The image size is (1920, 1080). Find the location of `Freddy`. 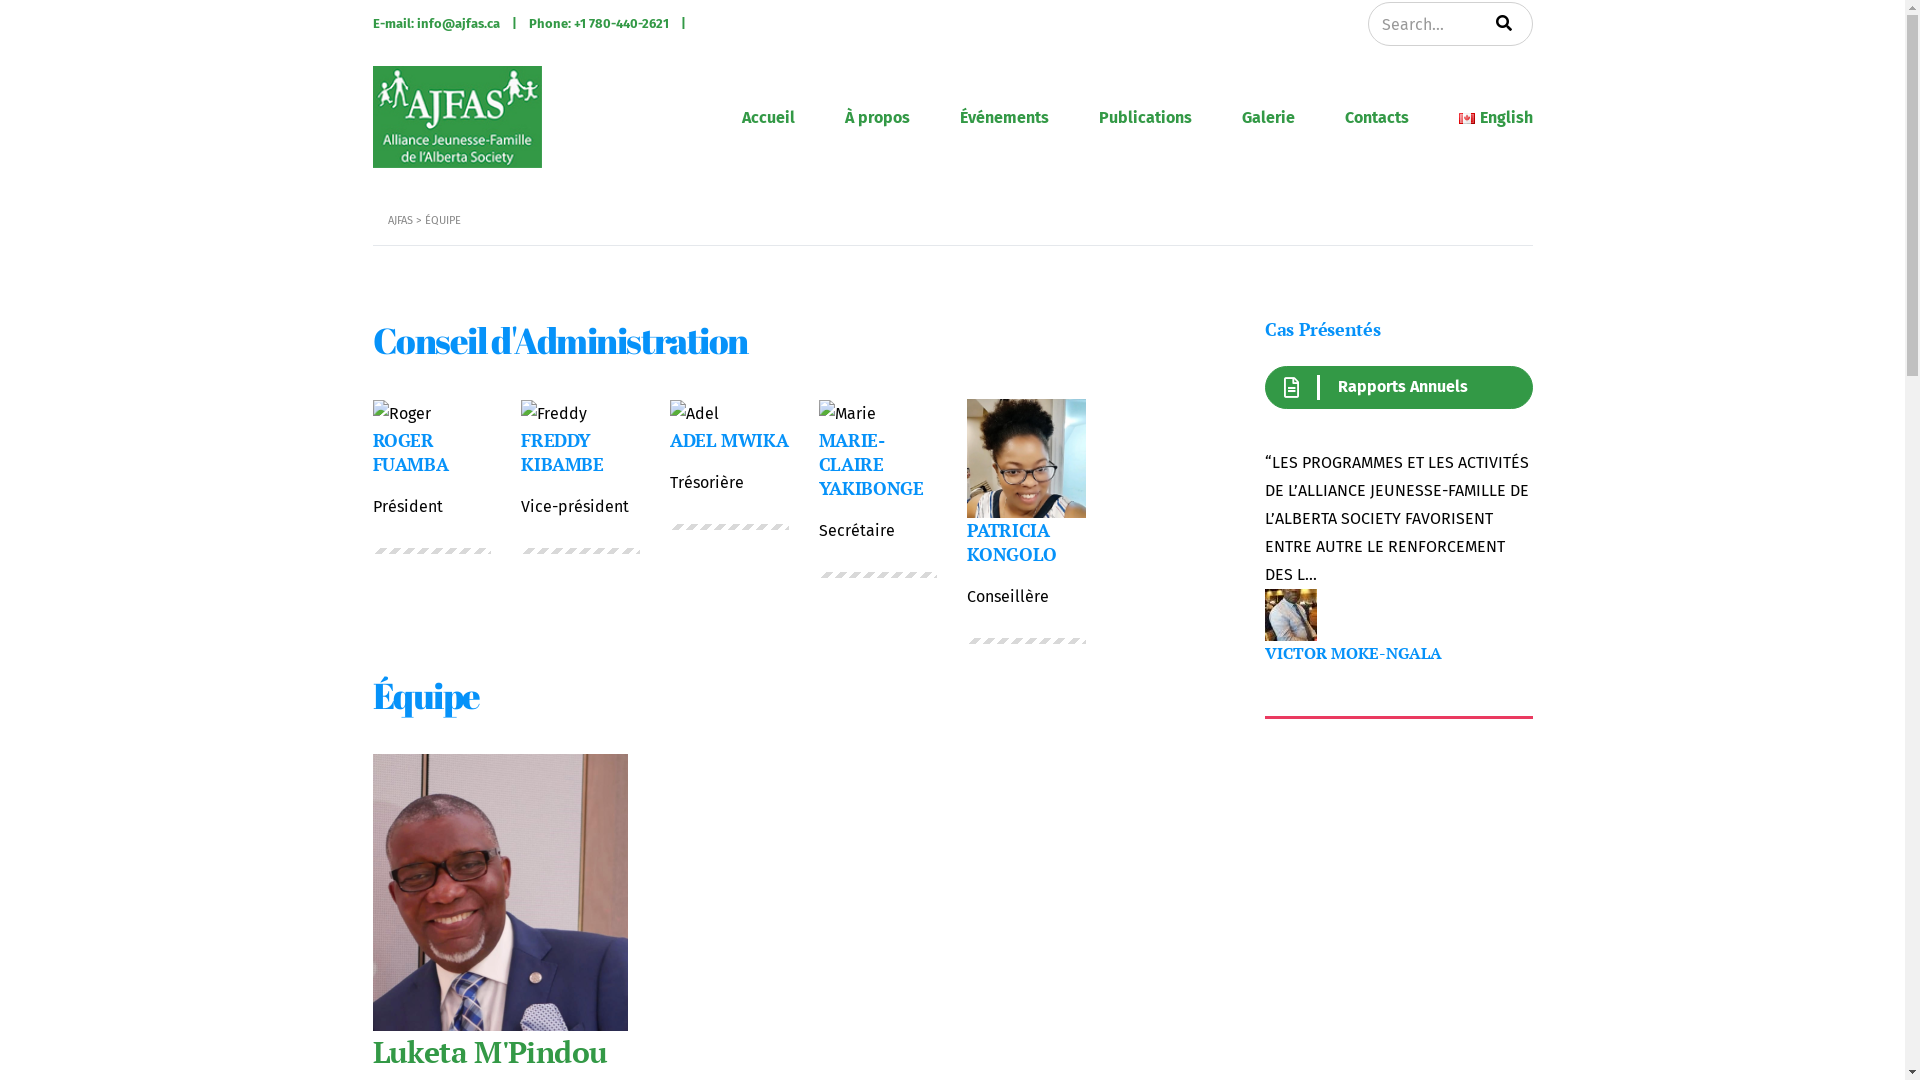

Freddy is located at coordinates (554, 414).